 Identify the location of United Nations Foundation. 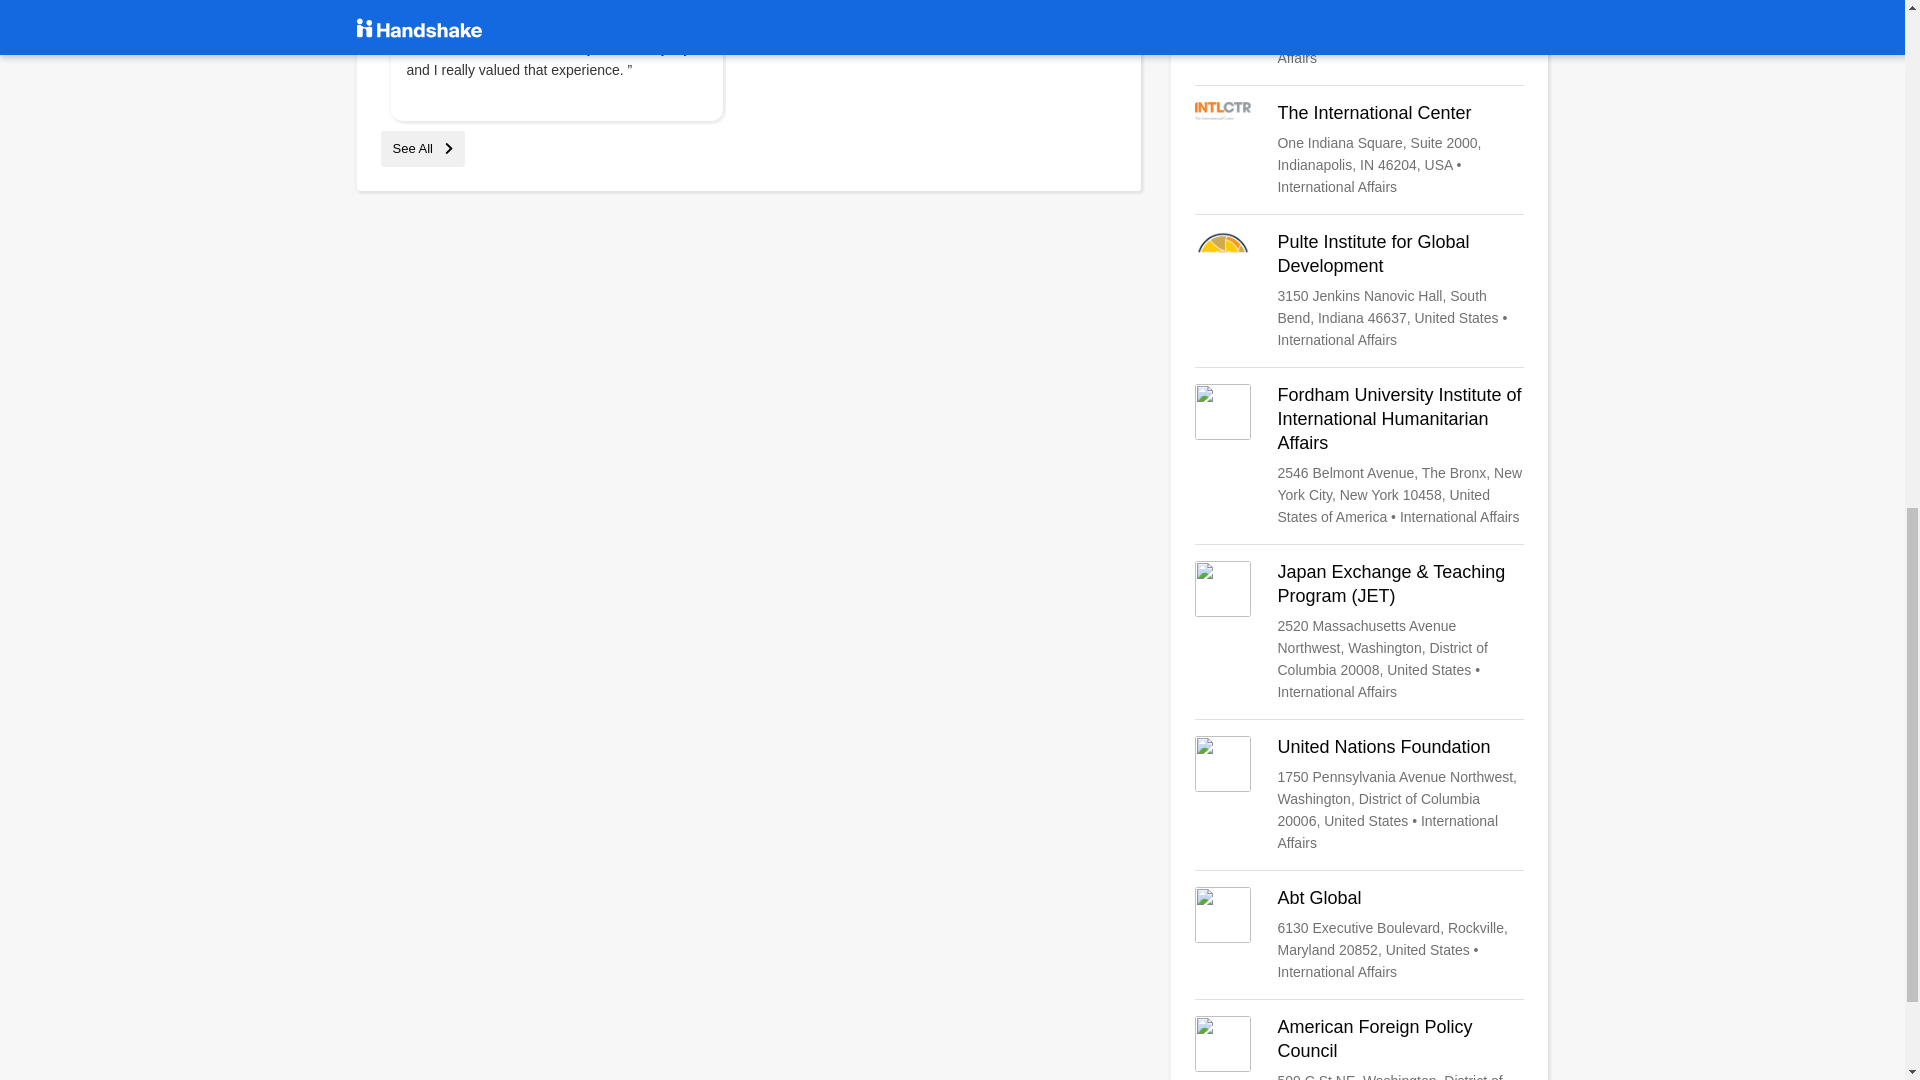
(1359, 794).